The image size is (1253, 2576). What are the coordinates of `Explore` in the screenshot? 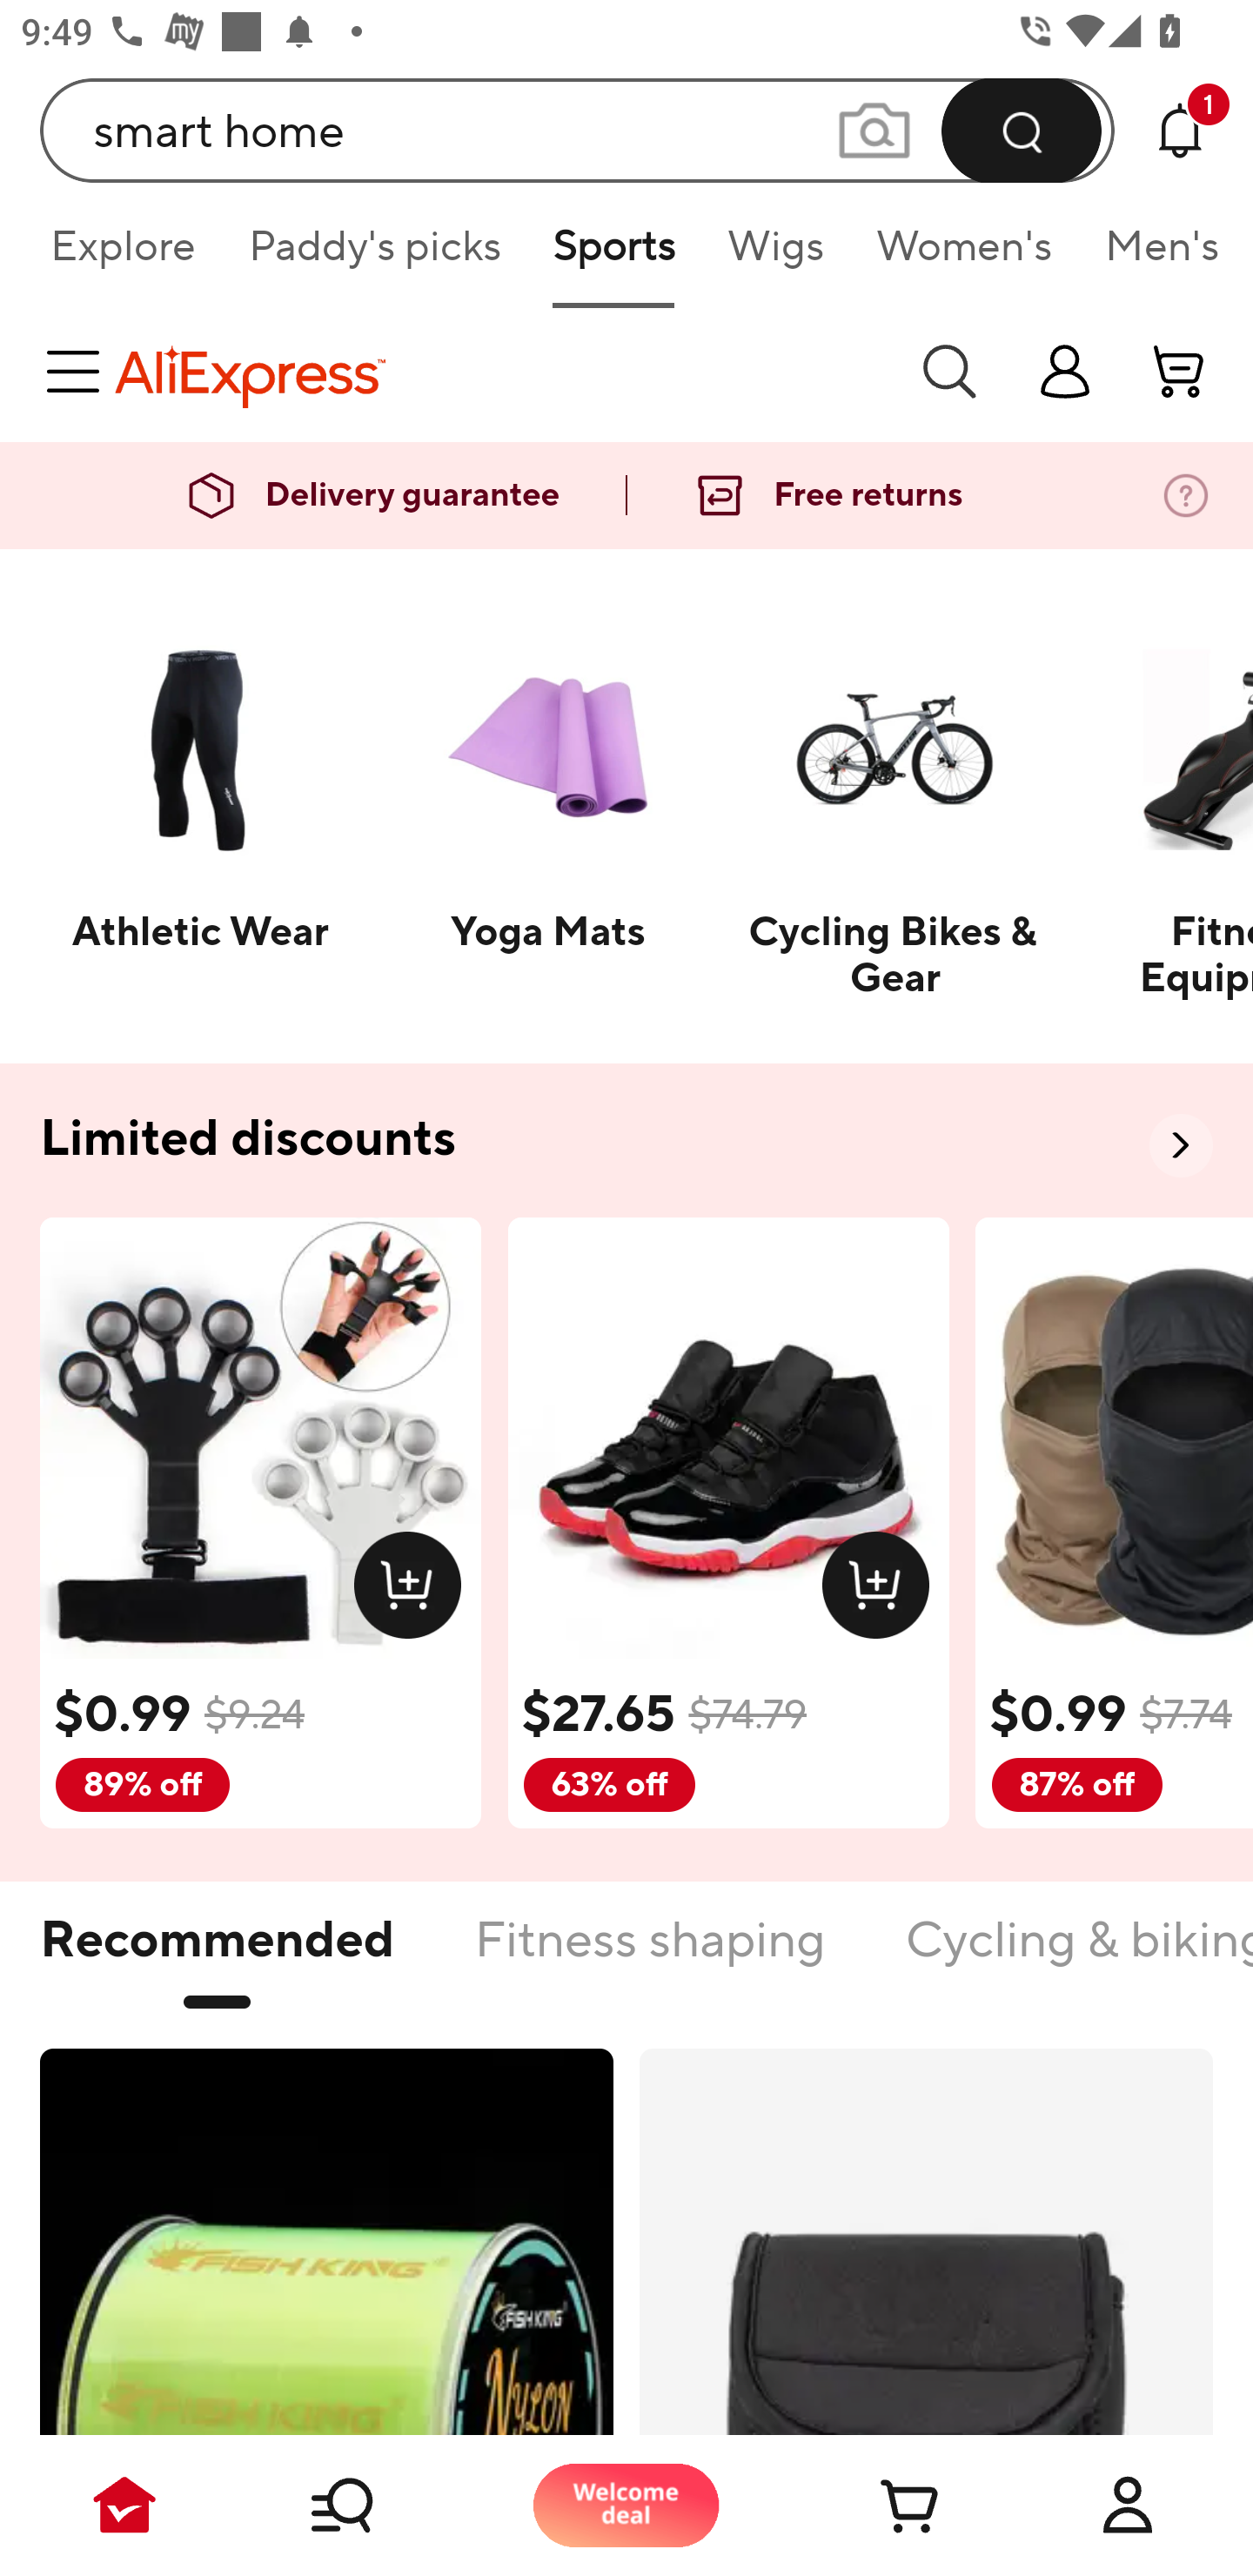 It's located at (122, 256).